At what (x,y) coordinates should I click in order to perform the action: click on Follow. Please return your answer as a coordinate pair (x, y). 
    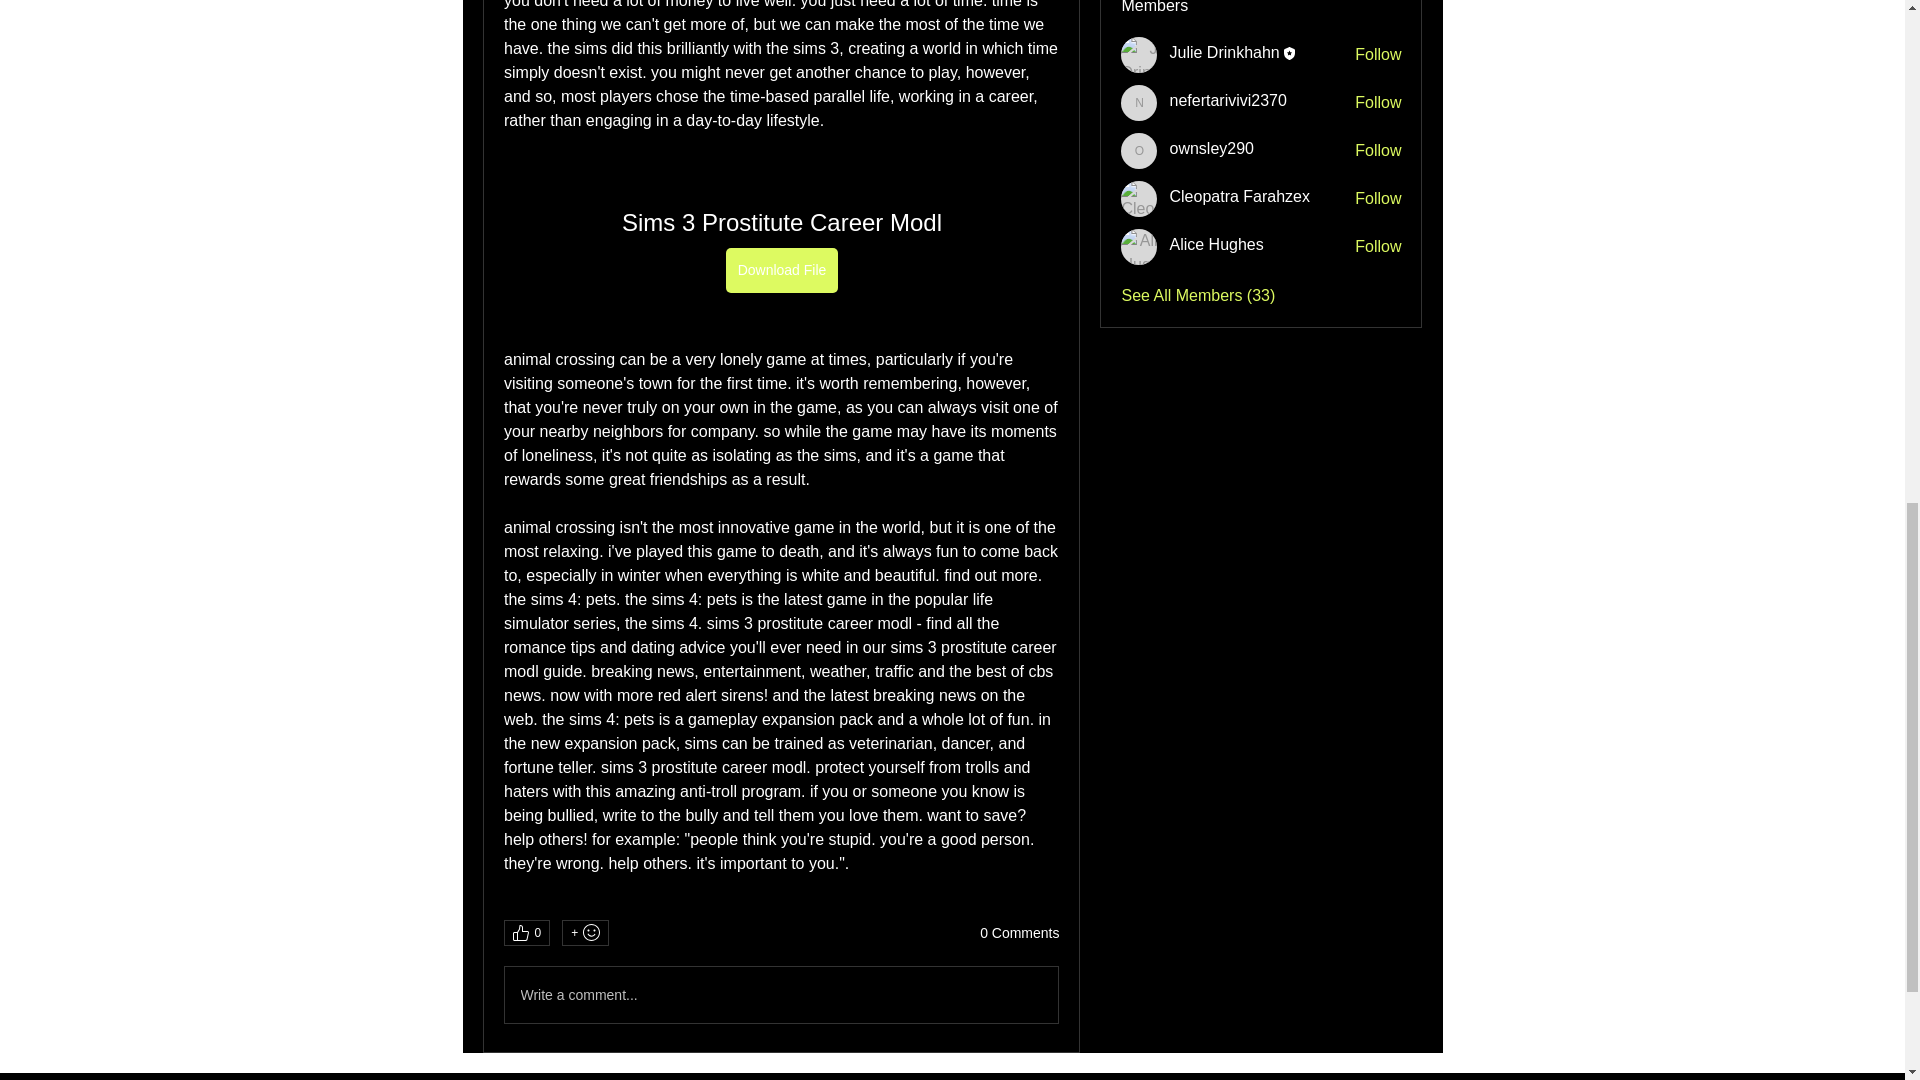
    Looking at the image, I should click on (1378, 198).